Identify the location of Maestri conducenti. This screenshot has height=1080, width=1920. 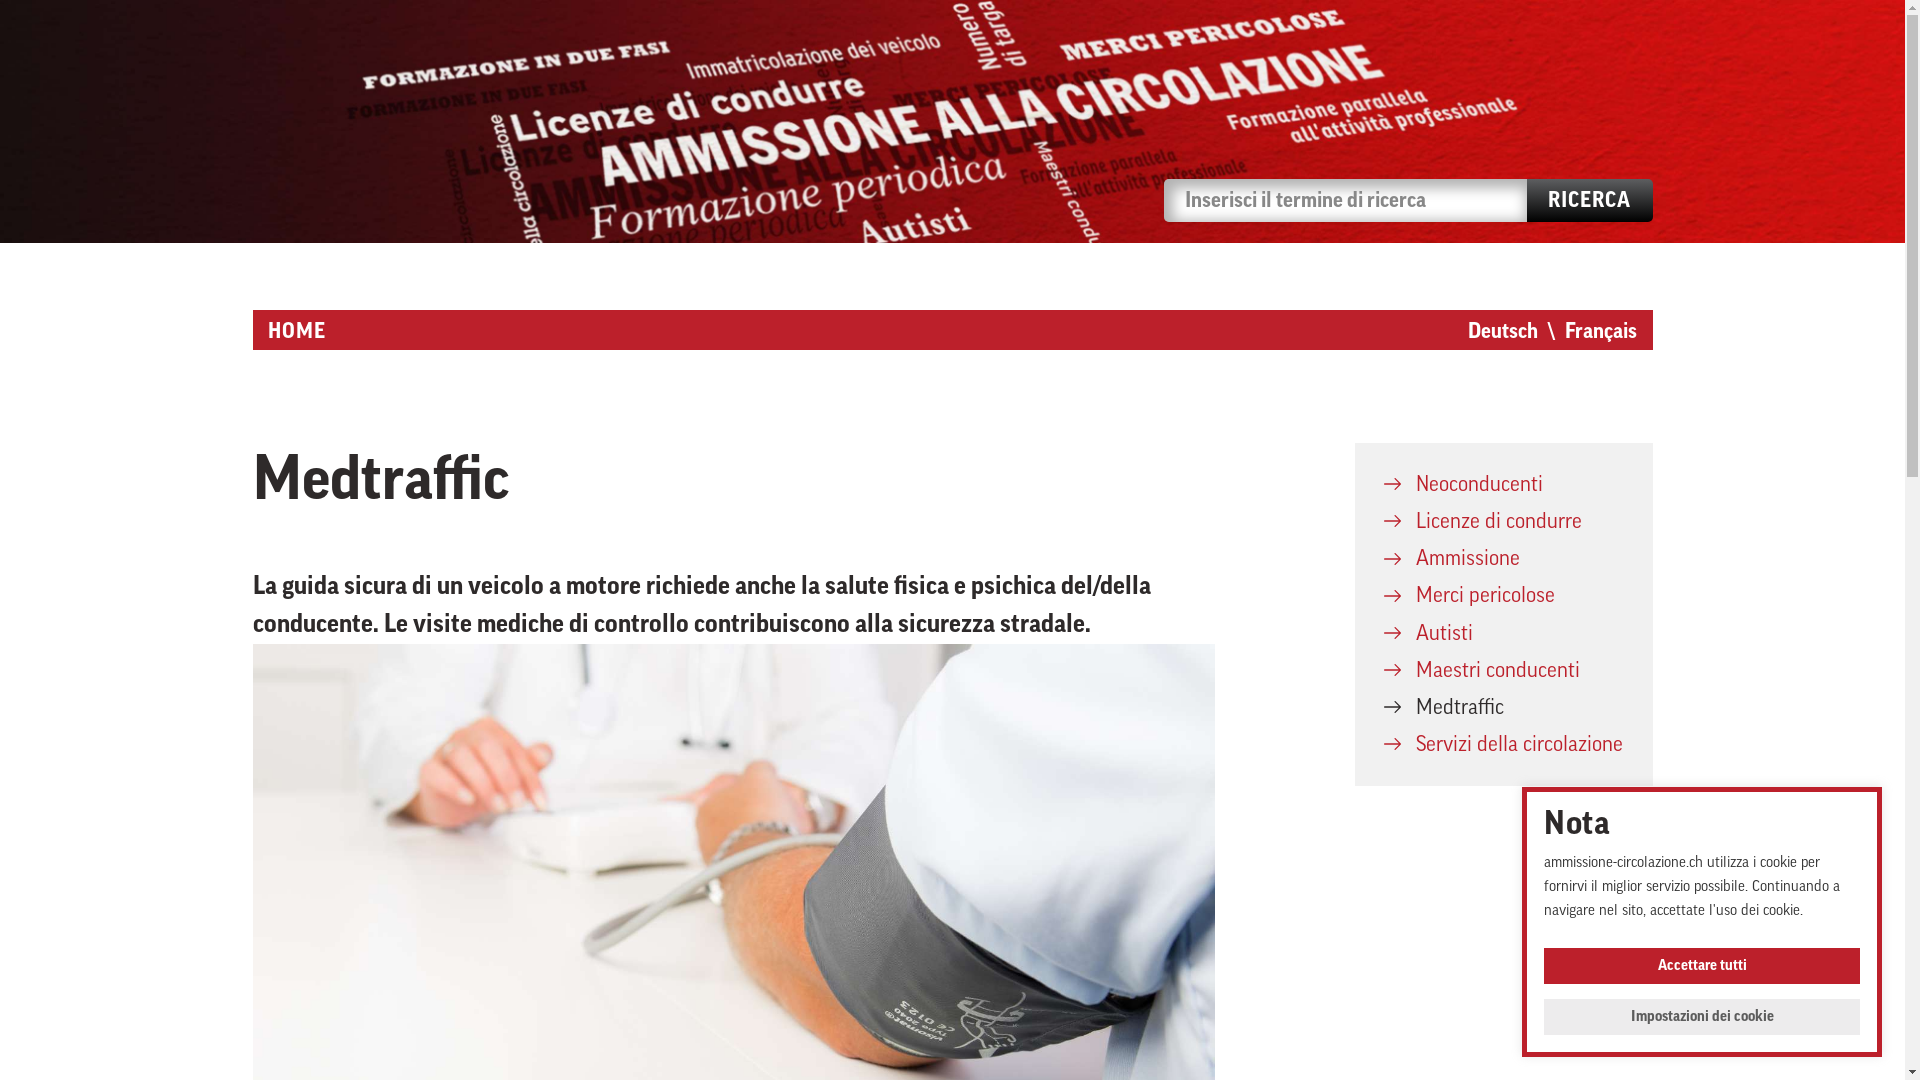
(1504, 670).